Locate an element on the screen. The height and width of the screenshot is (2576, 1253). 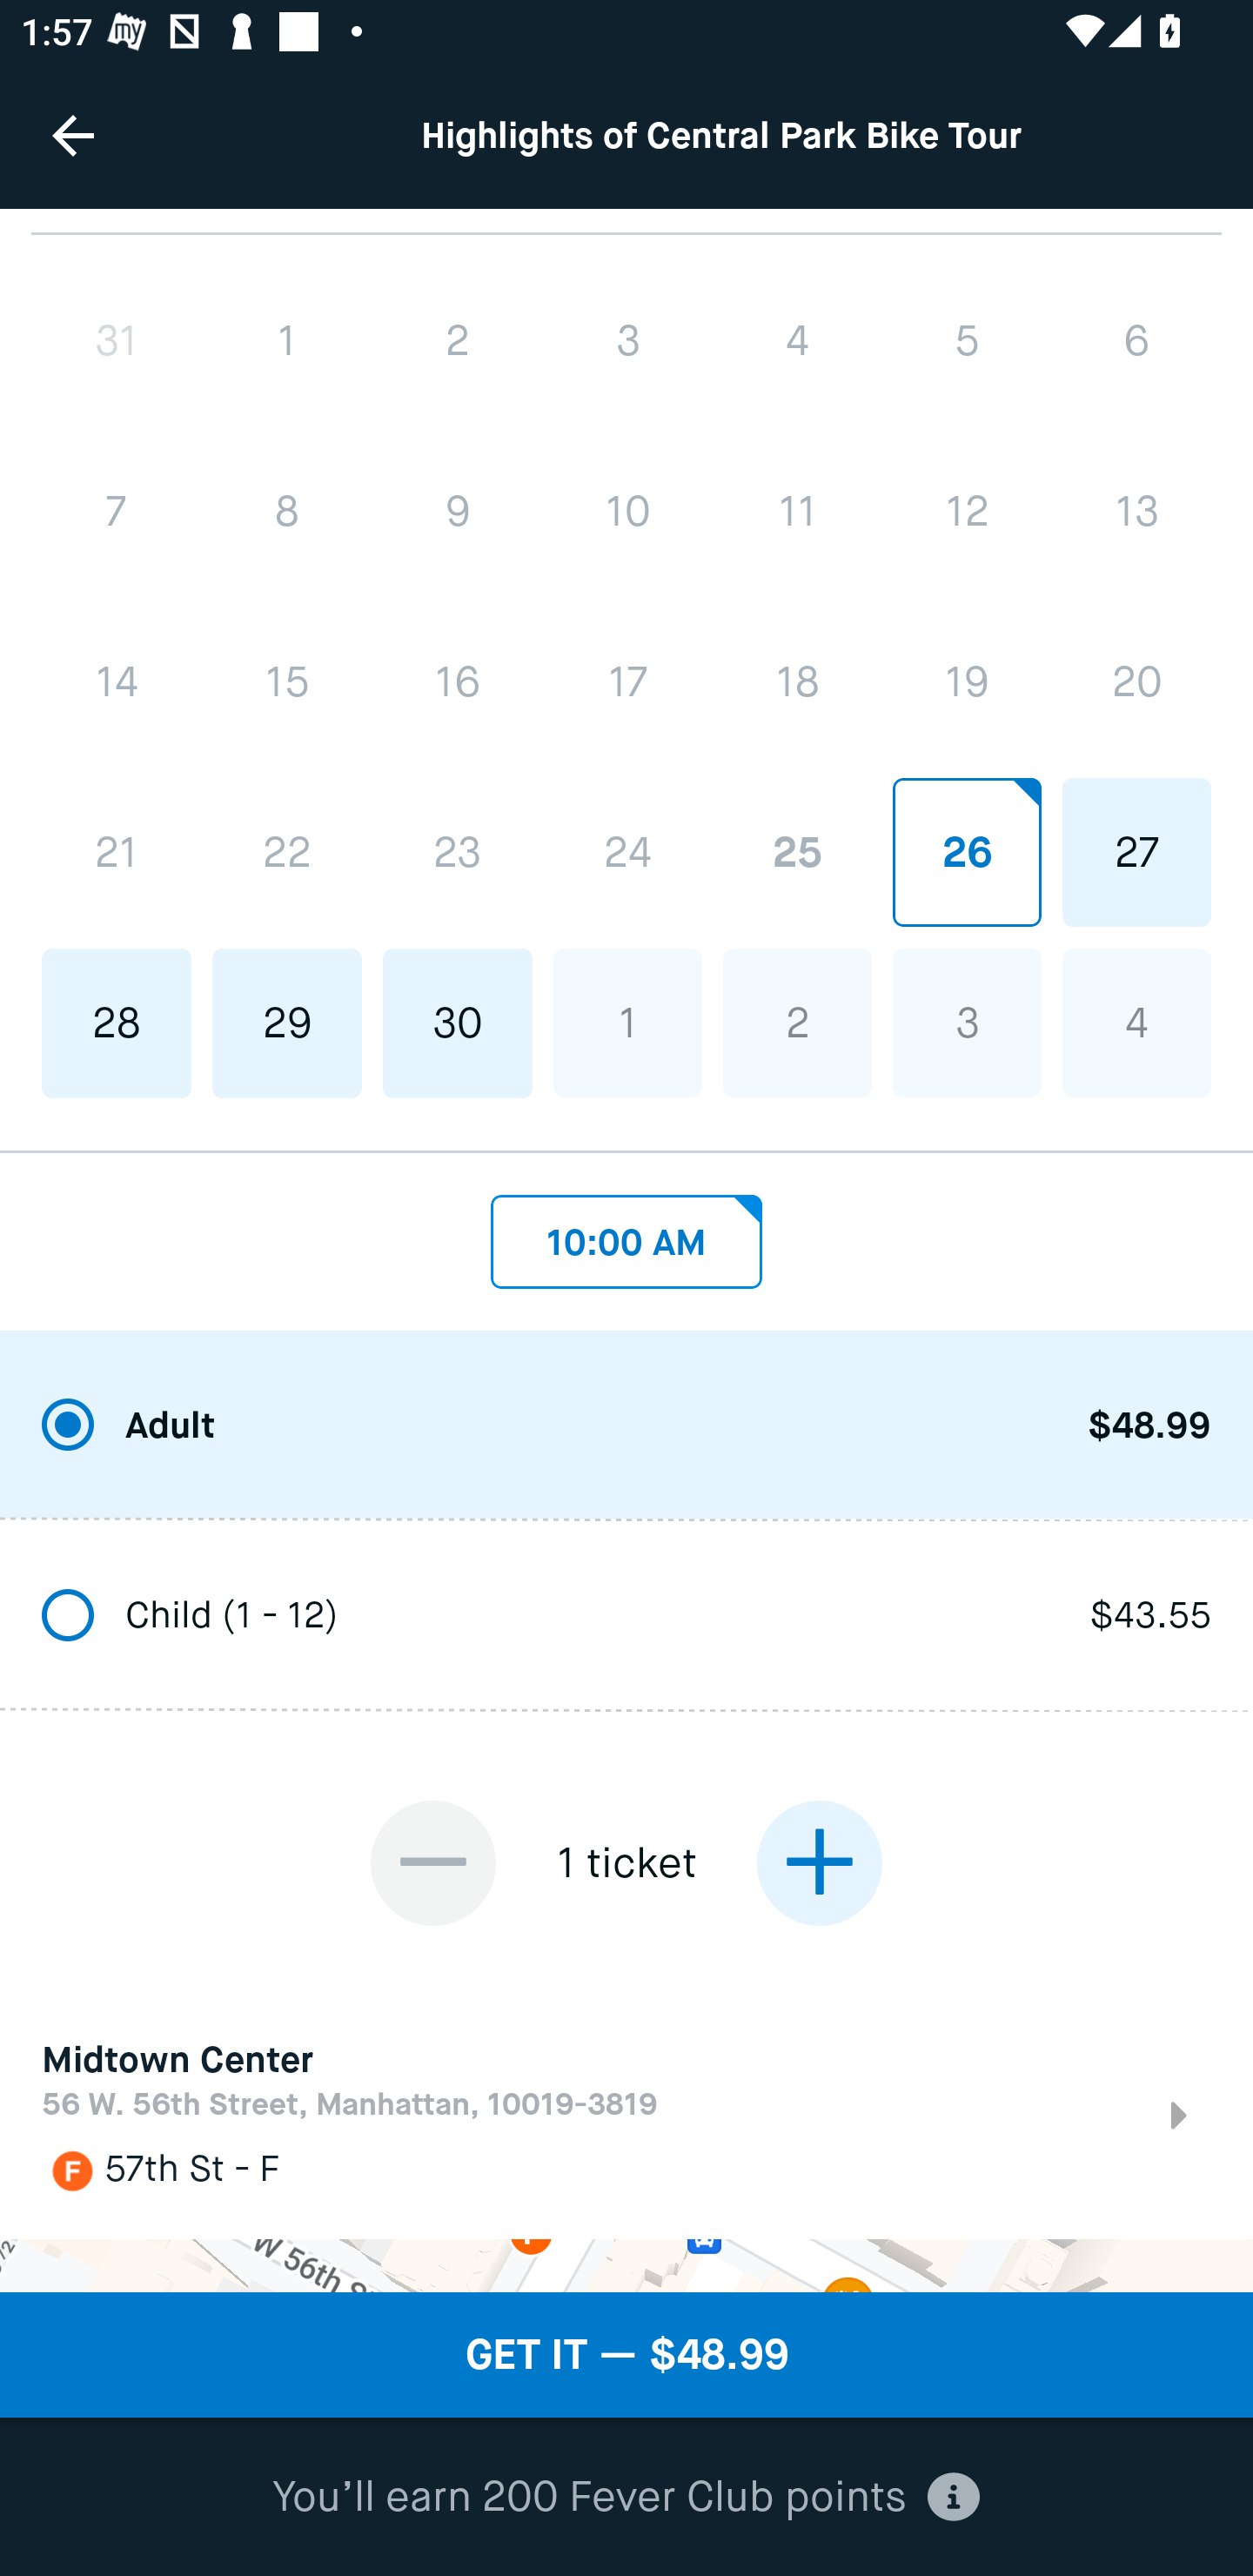
Adult $48.99 is located at coordinates (626, 1427).